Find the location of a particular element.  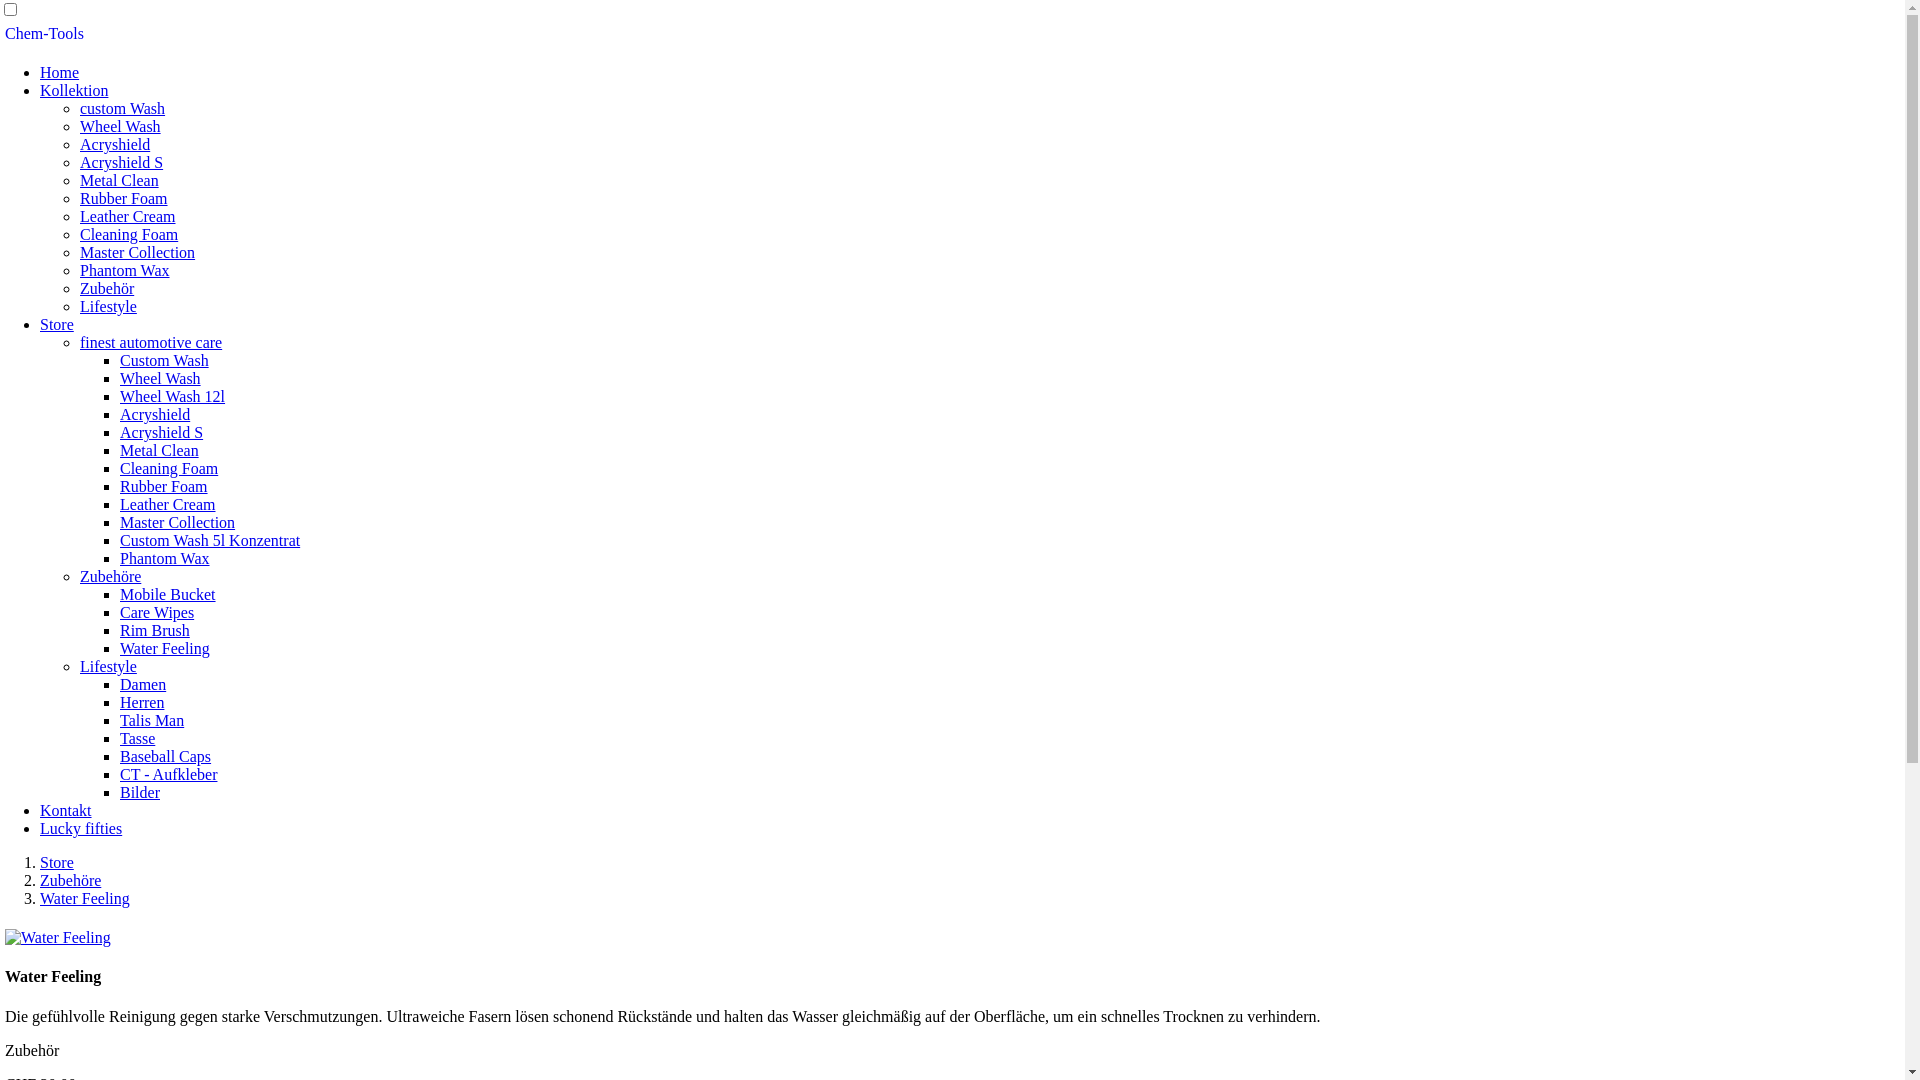

Lucky fifties is located at coordinates (81, 828).